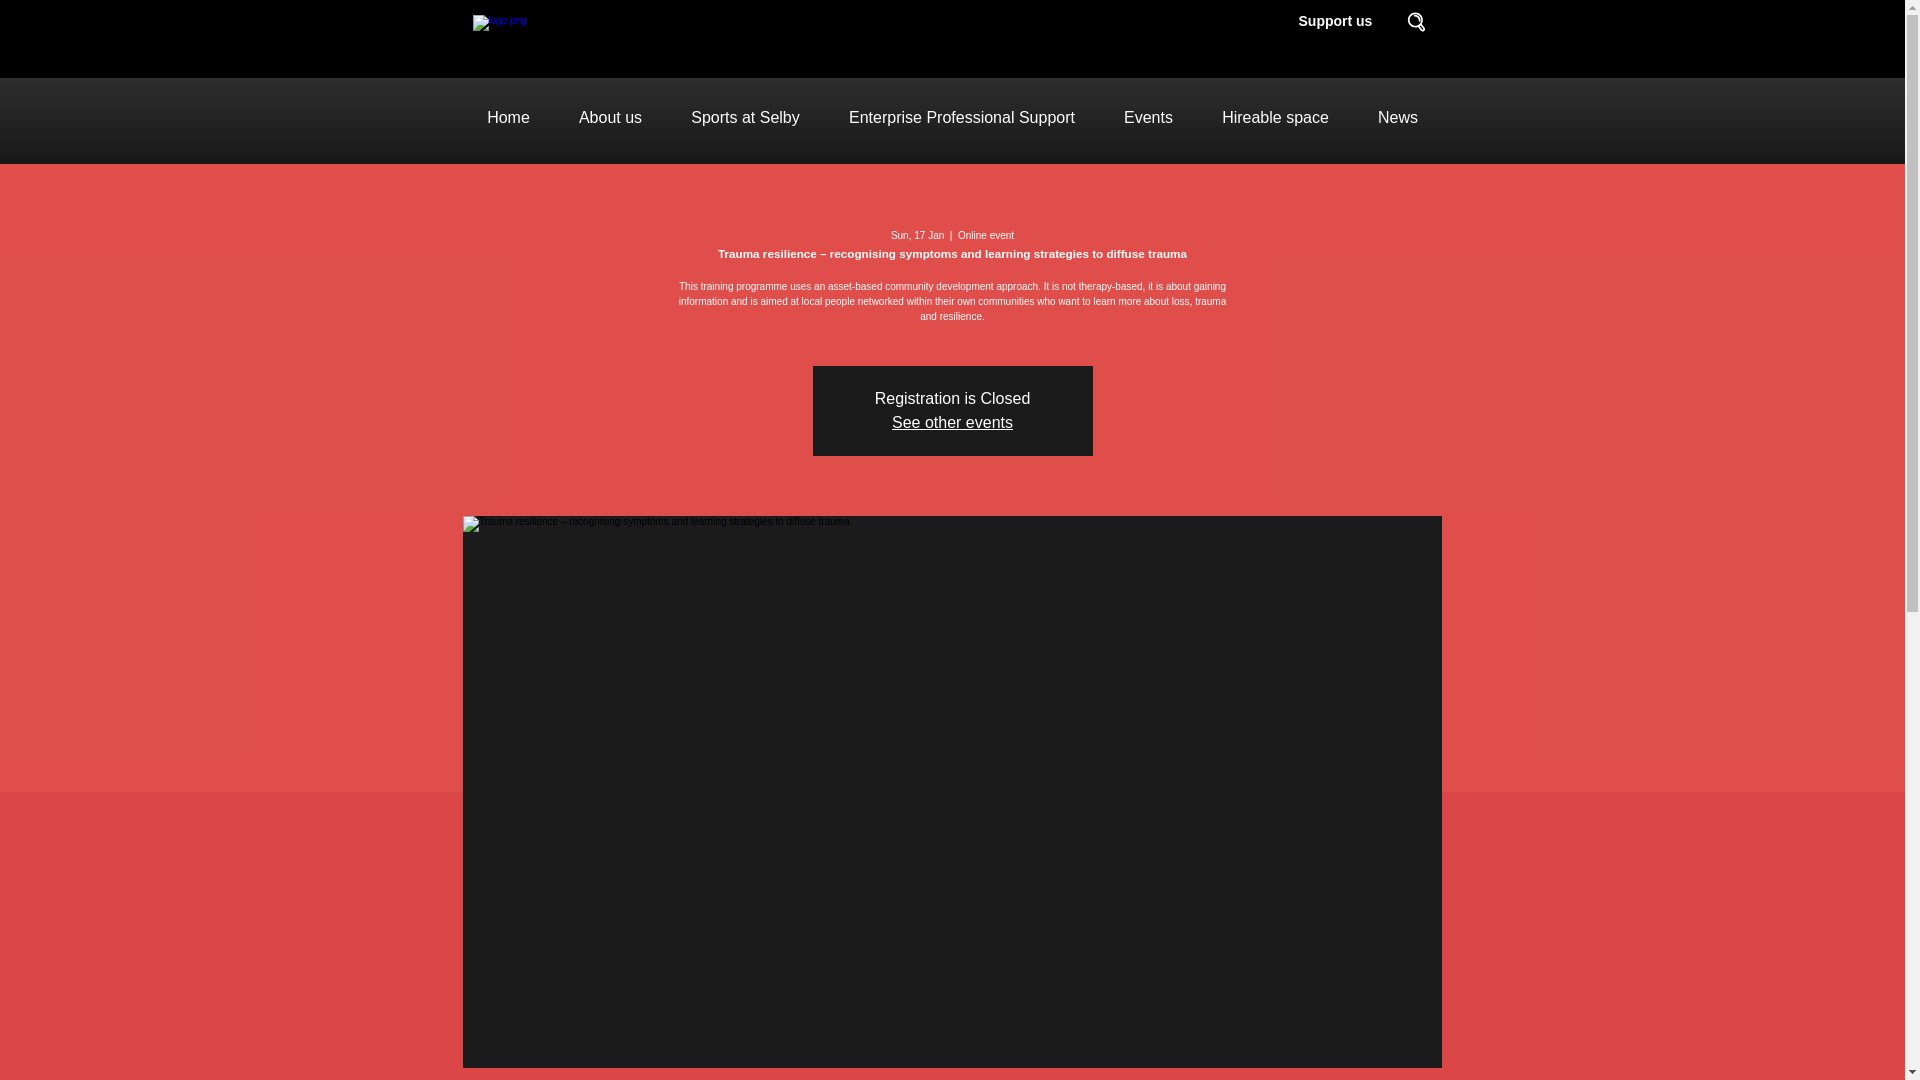 Image resolution: width=1920 pixels, height=1080 pixels. Describe the element at coordinates (508, 117) in the screenshot. I see `Home` at that location.